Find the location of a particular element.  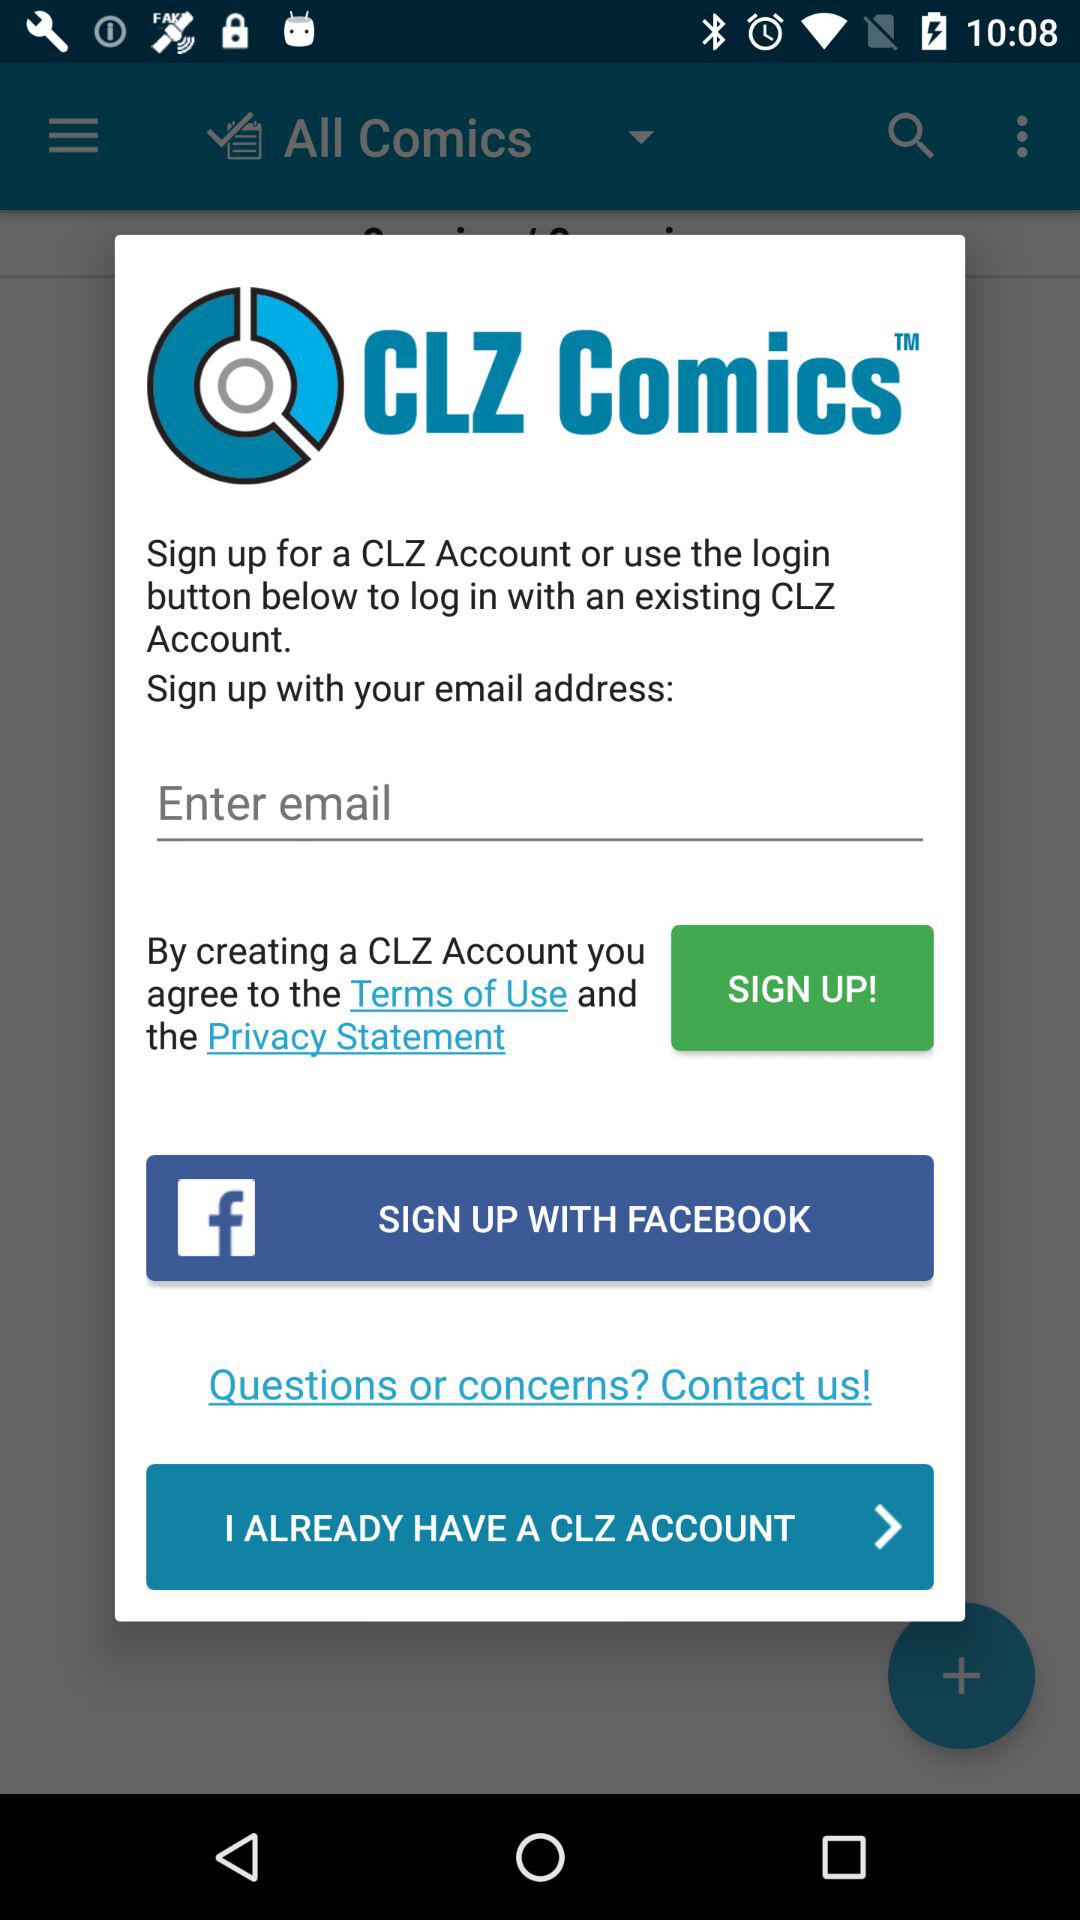

select the icon below sign up with is located at coordinates (540, 1382).